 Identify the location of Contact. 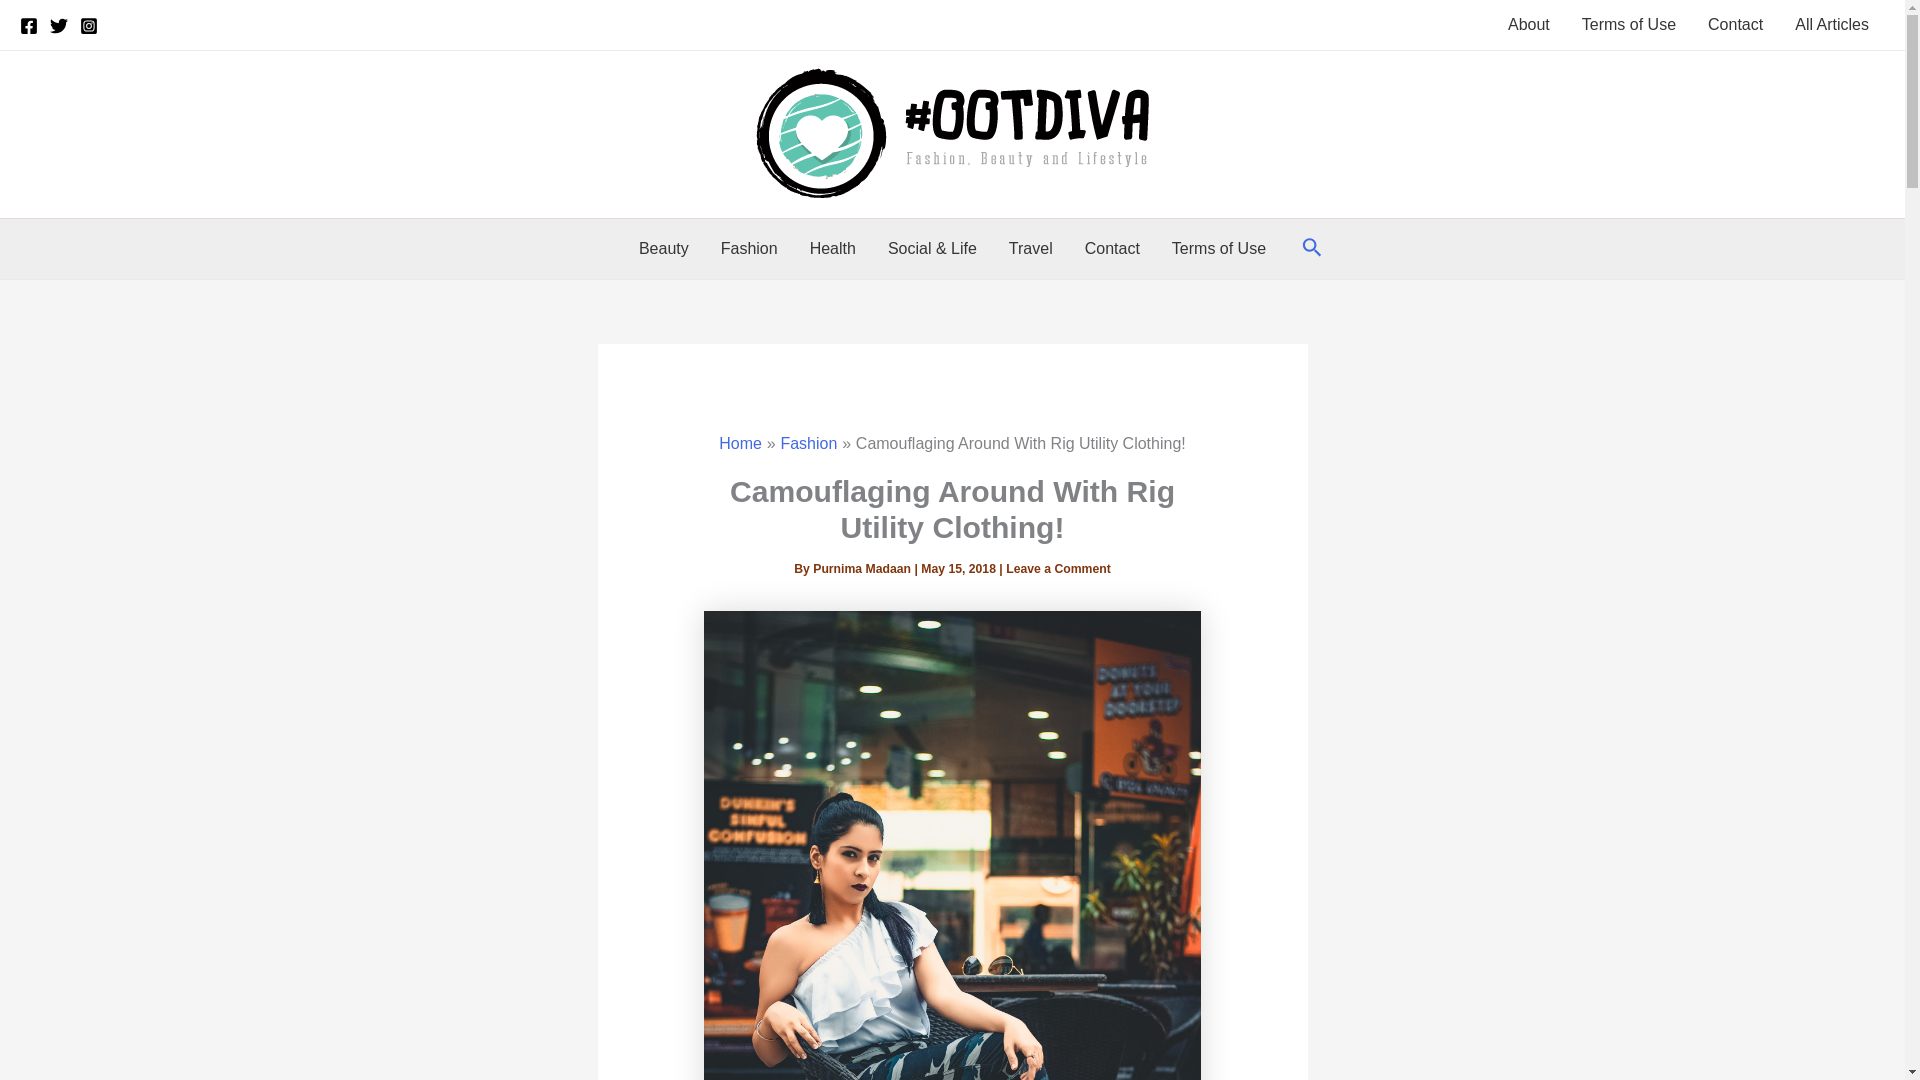
(1112, 248).